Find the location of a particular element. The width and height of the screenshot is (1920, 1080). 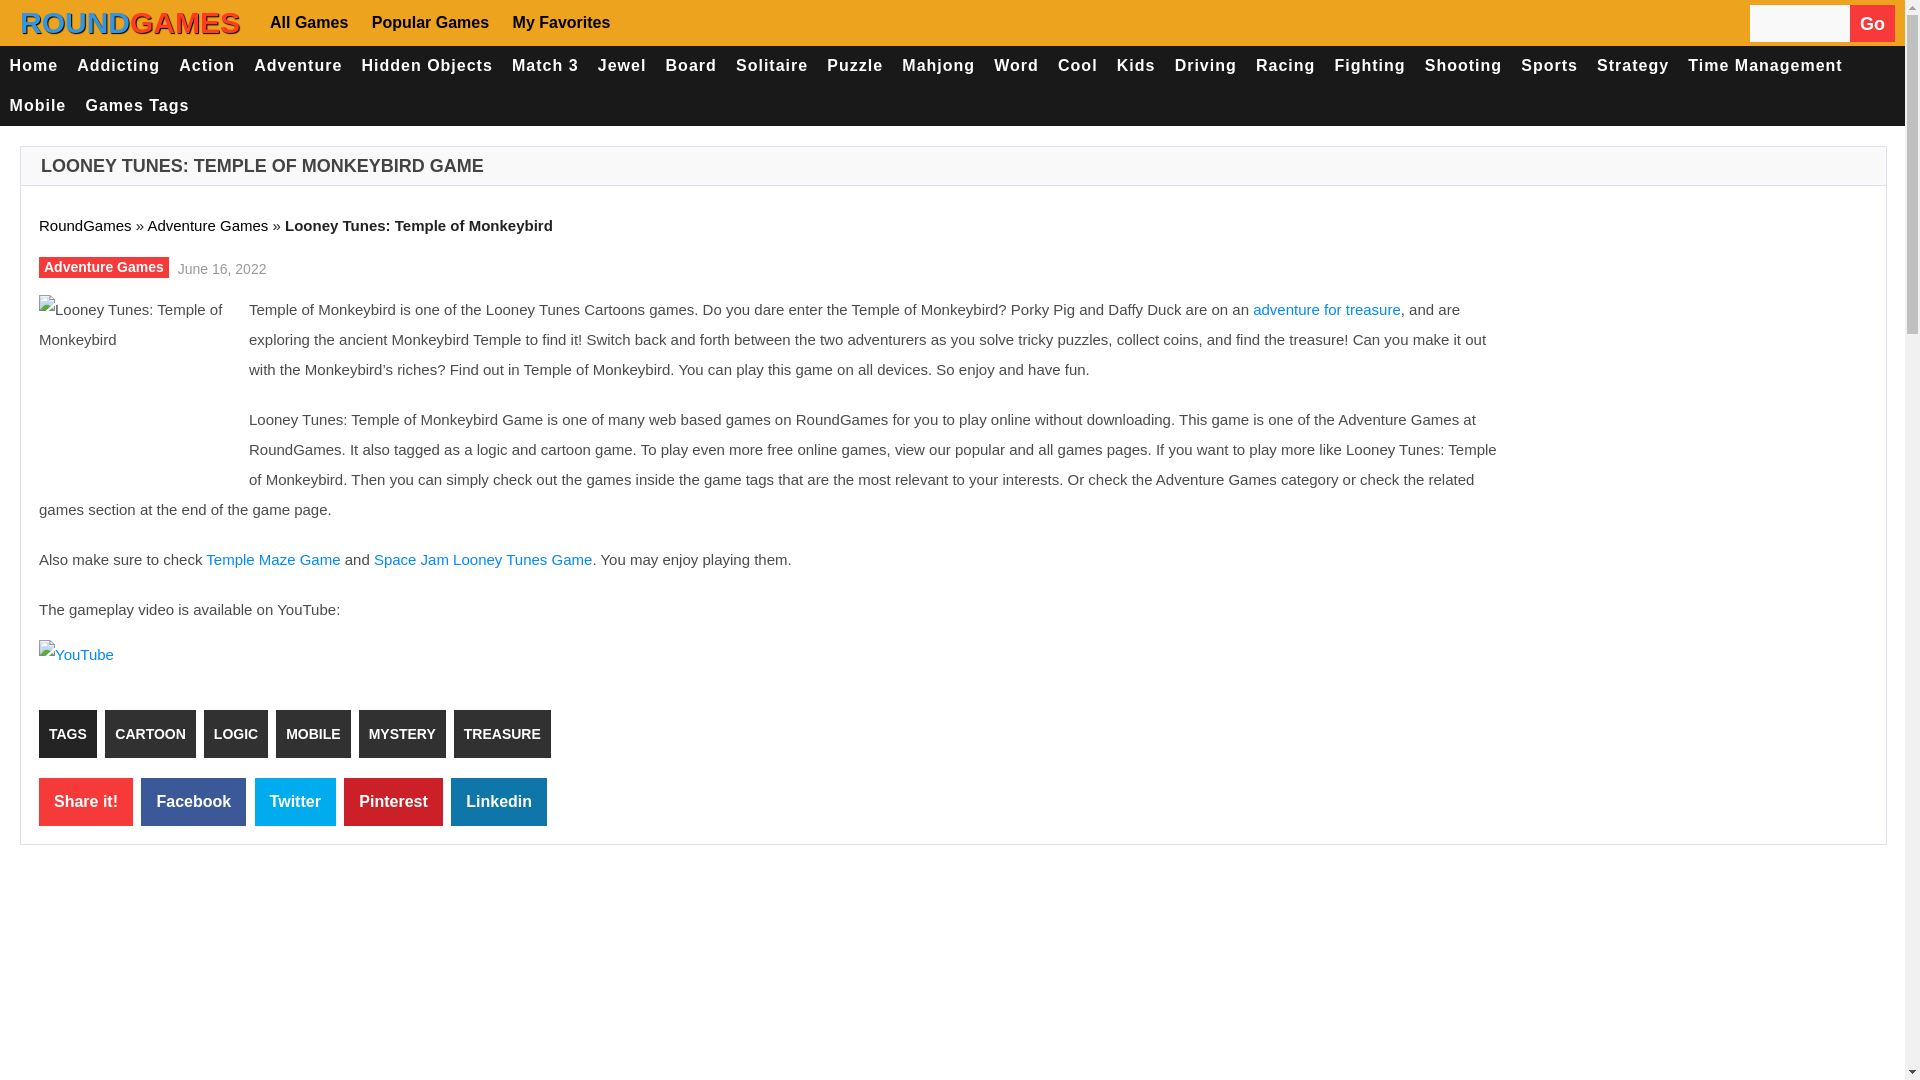

12:39 pm is located at coordinates (621, 256).